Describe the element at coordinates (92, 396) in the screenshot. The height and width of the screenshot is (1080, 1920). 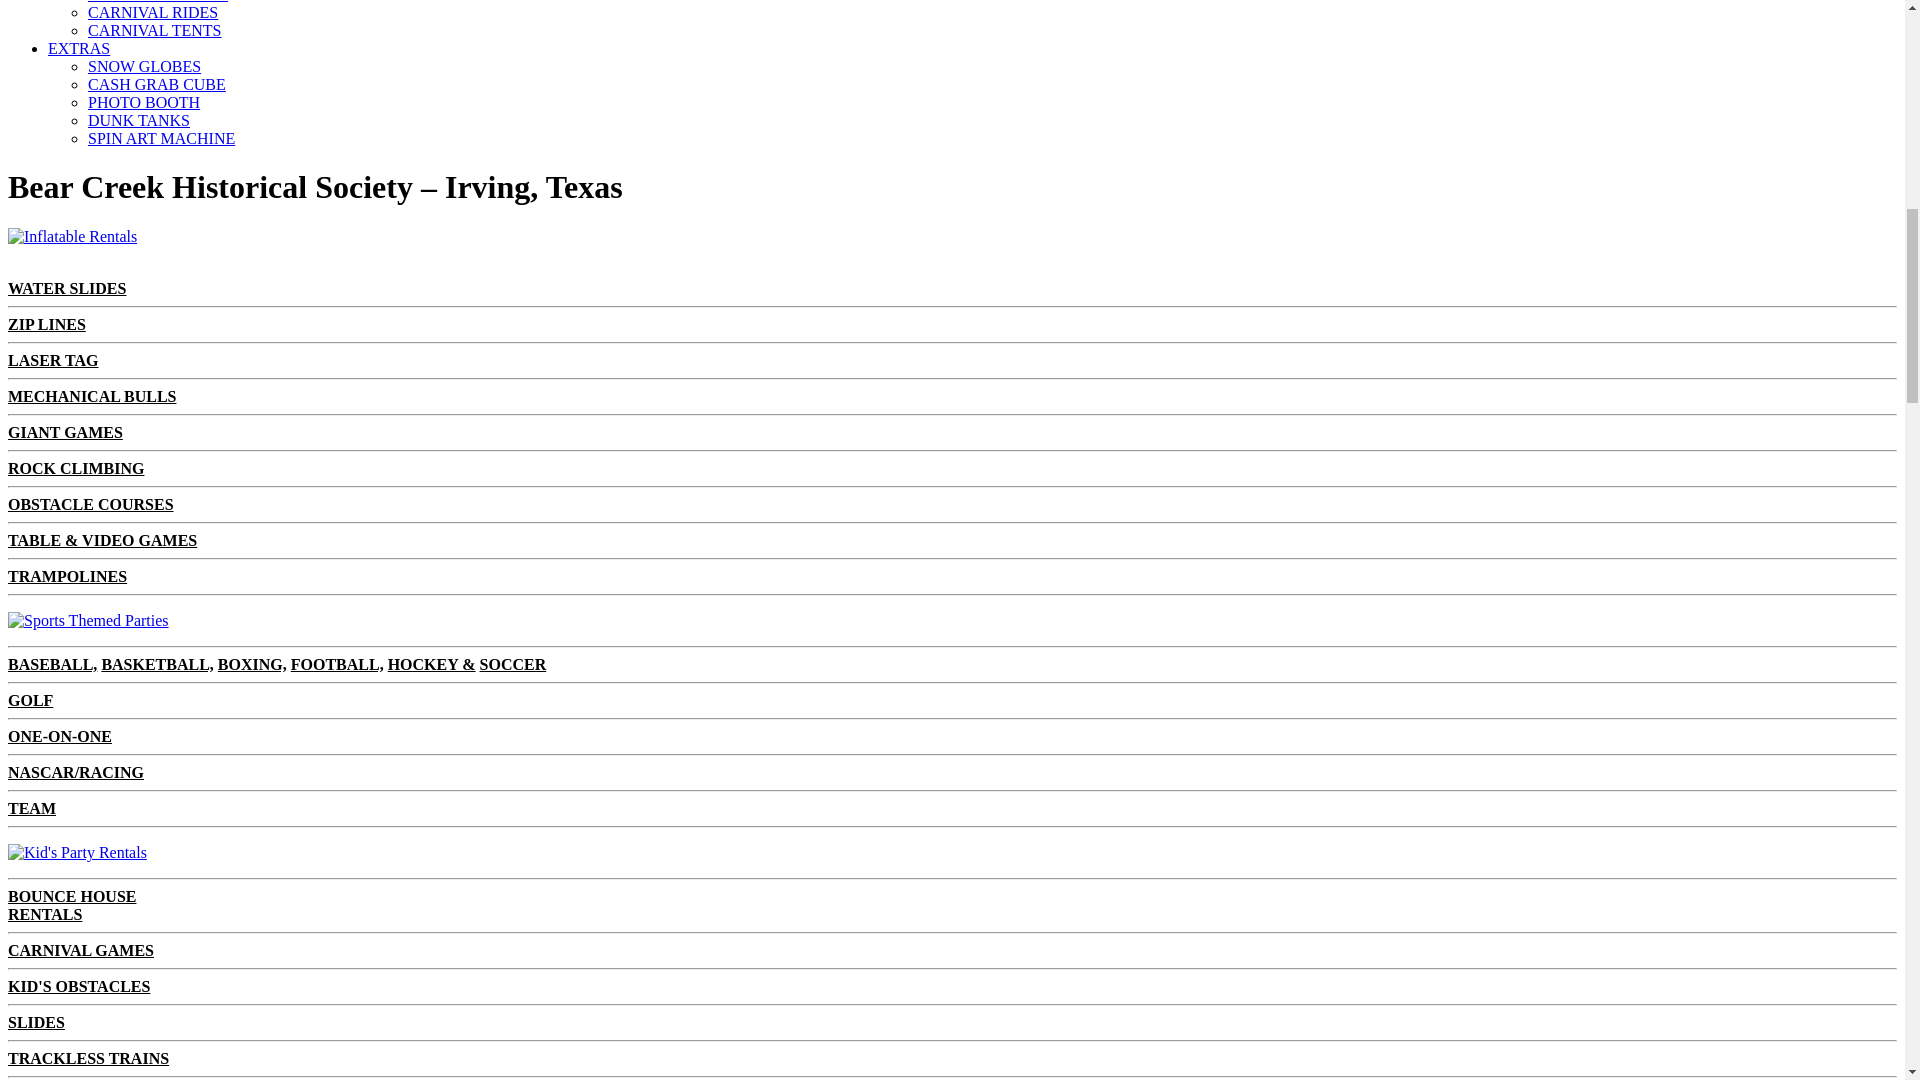
I see `Mechanical bull rentals available` at that location.